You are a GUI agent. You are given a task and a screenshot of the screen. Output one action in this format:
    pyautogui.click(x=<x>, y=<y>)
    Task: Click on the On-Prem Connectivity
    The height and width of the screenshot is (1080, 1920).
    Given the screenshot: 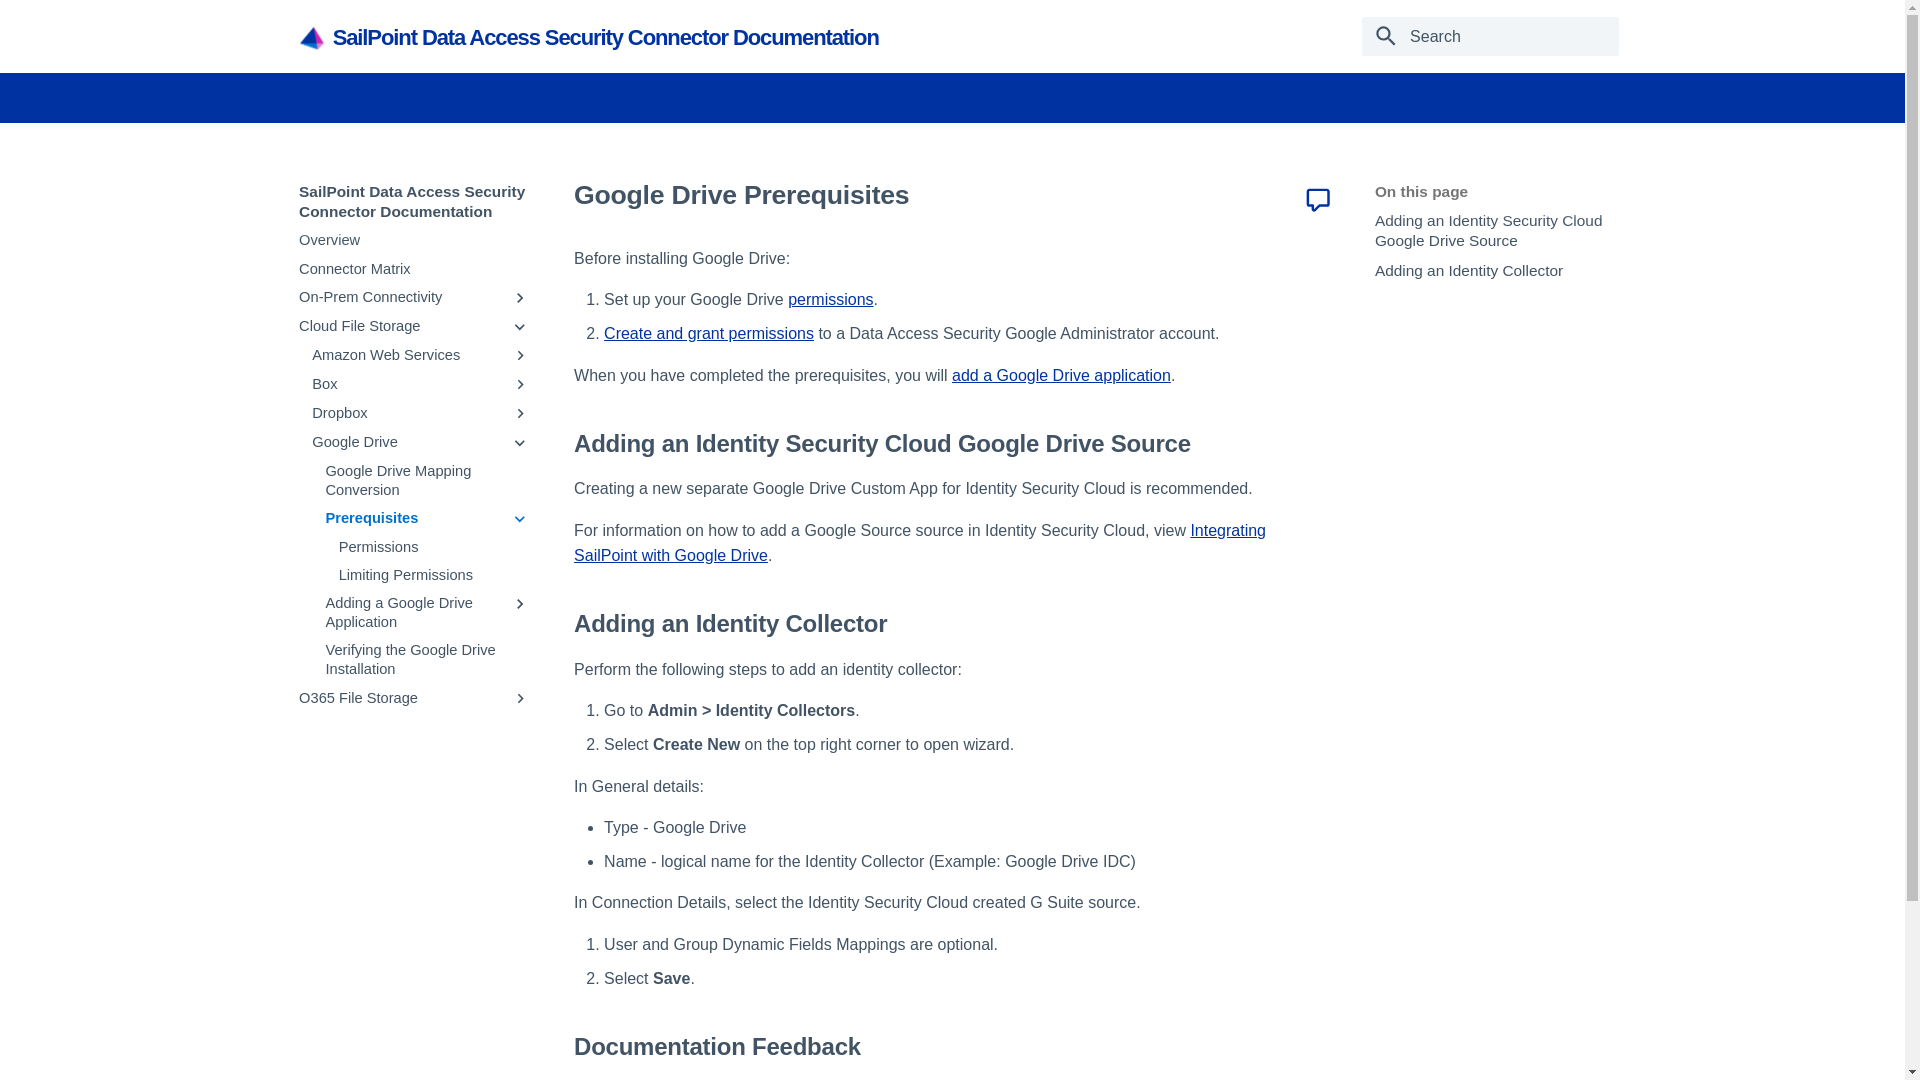 What is the action you would take?
    pyautogui.click(x=400, y=297)
    